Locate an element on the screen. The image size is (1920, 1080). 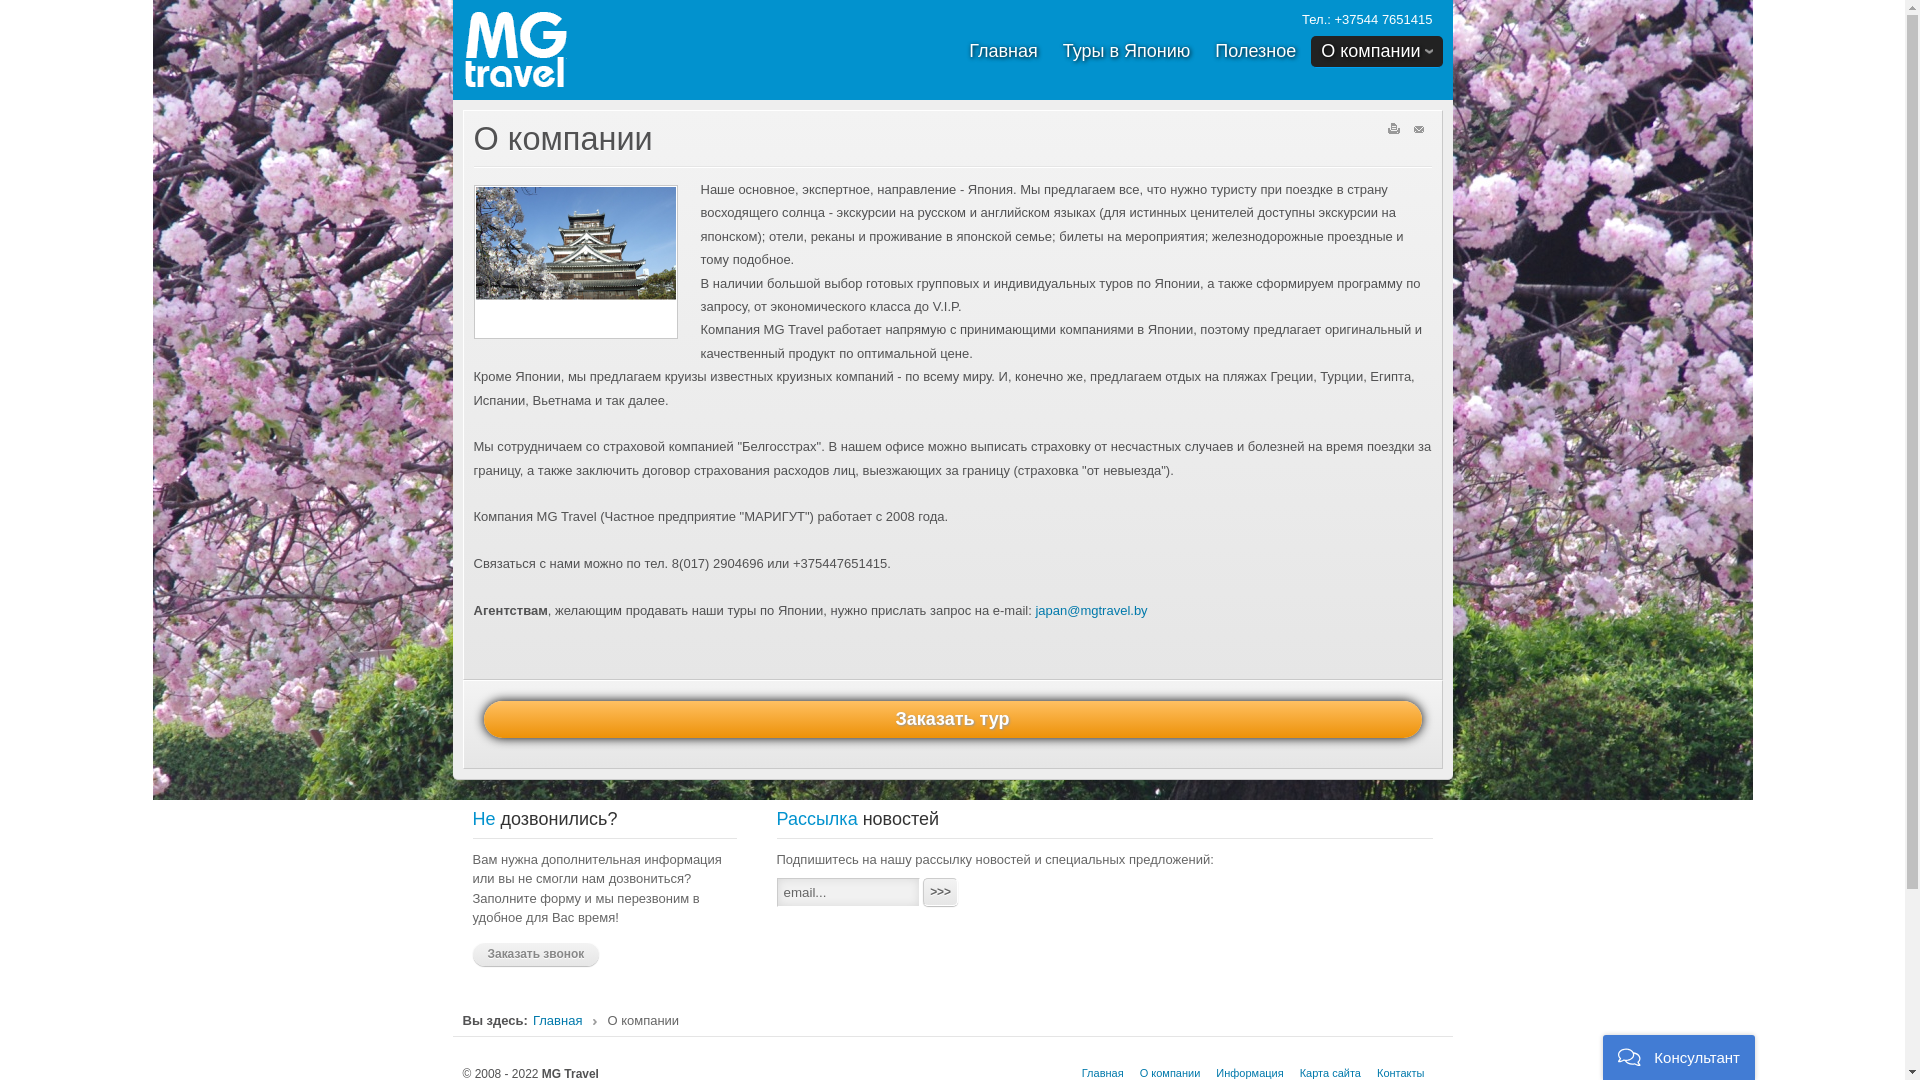
>>> is located at coordinates (940, 892).